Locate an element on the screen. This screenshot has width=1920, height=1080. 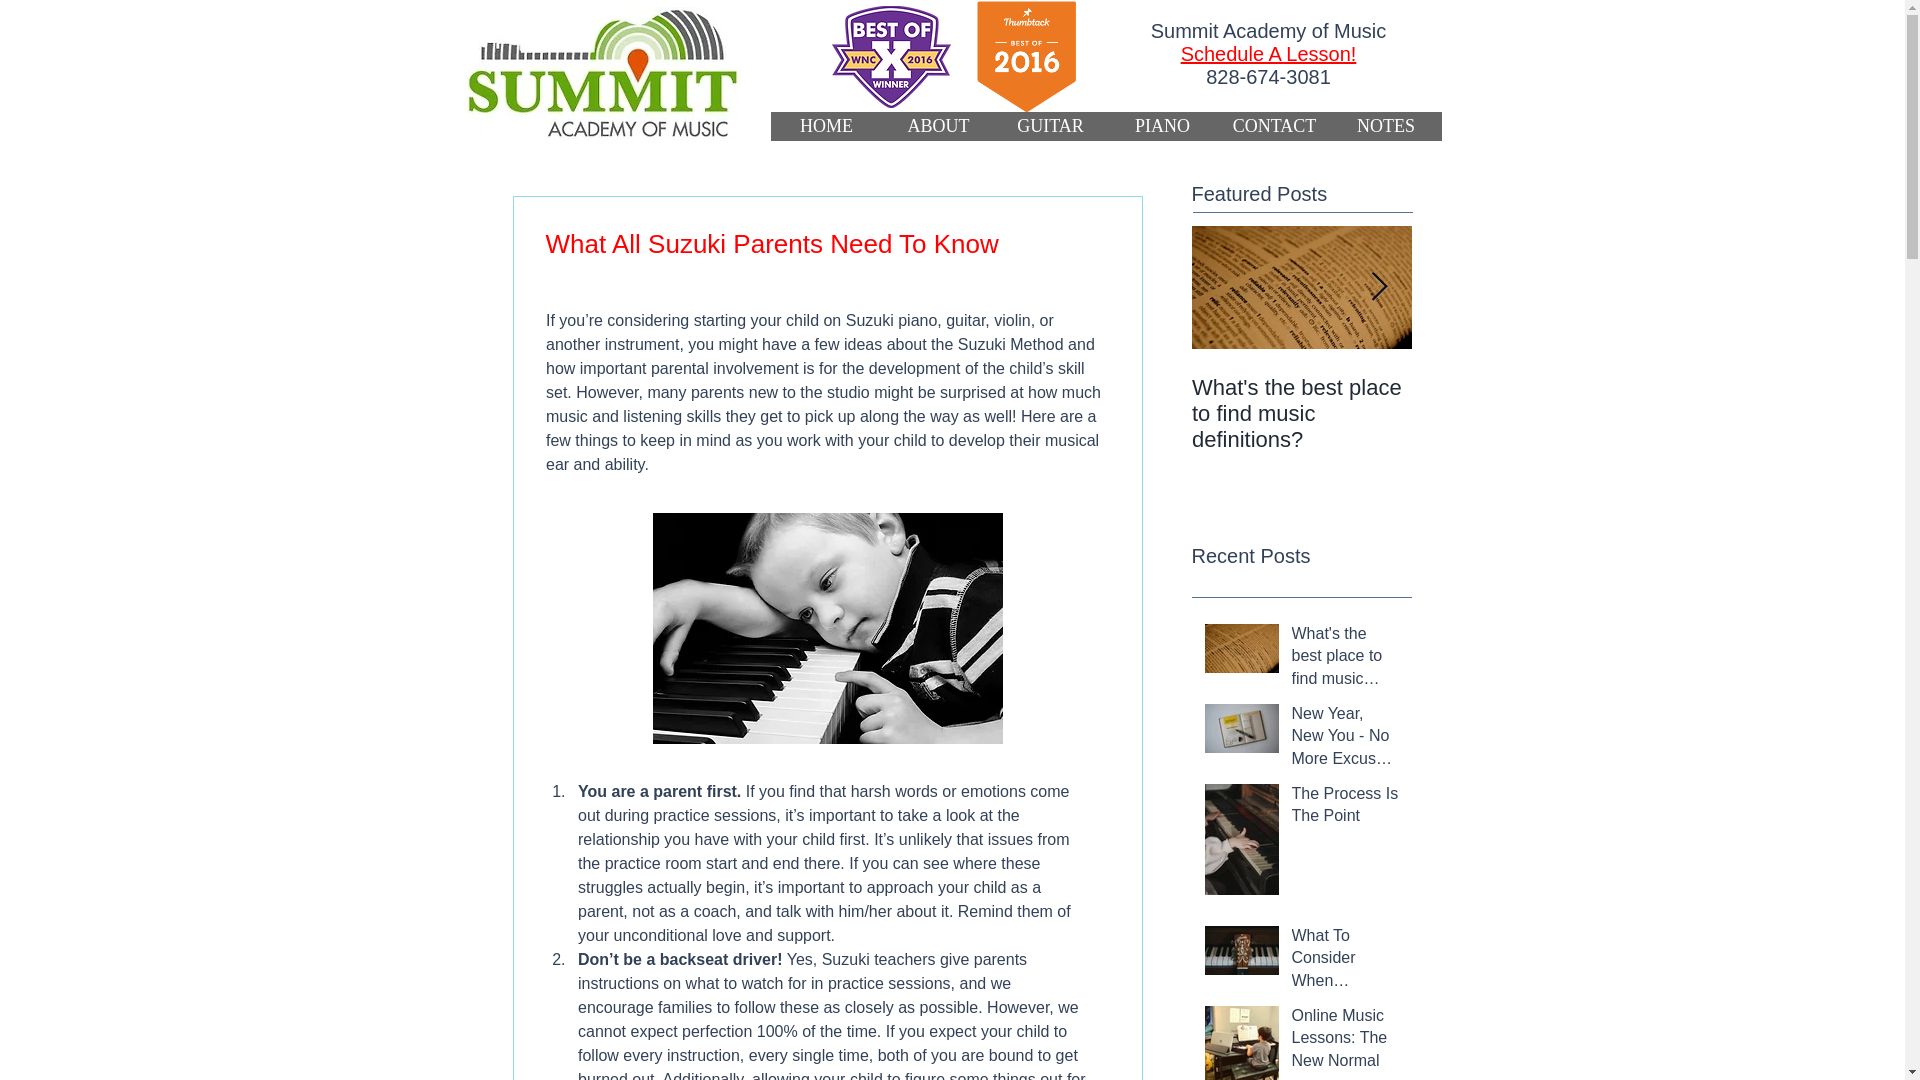
828-674-3081 is located at coordinates (1268, 76).